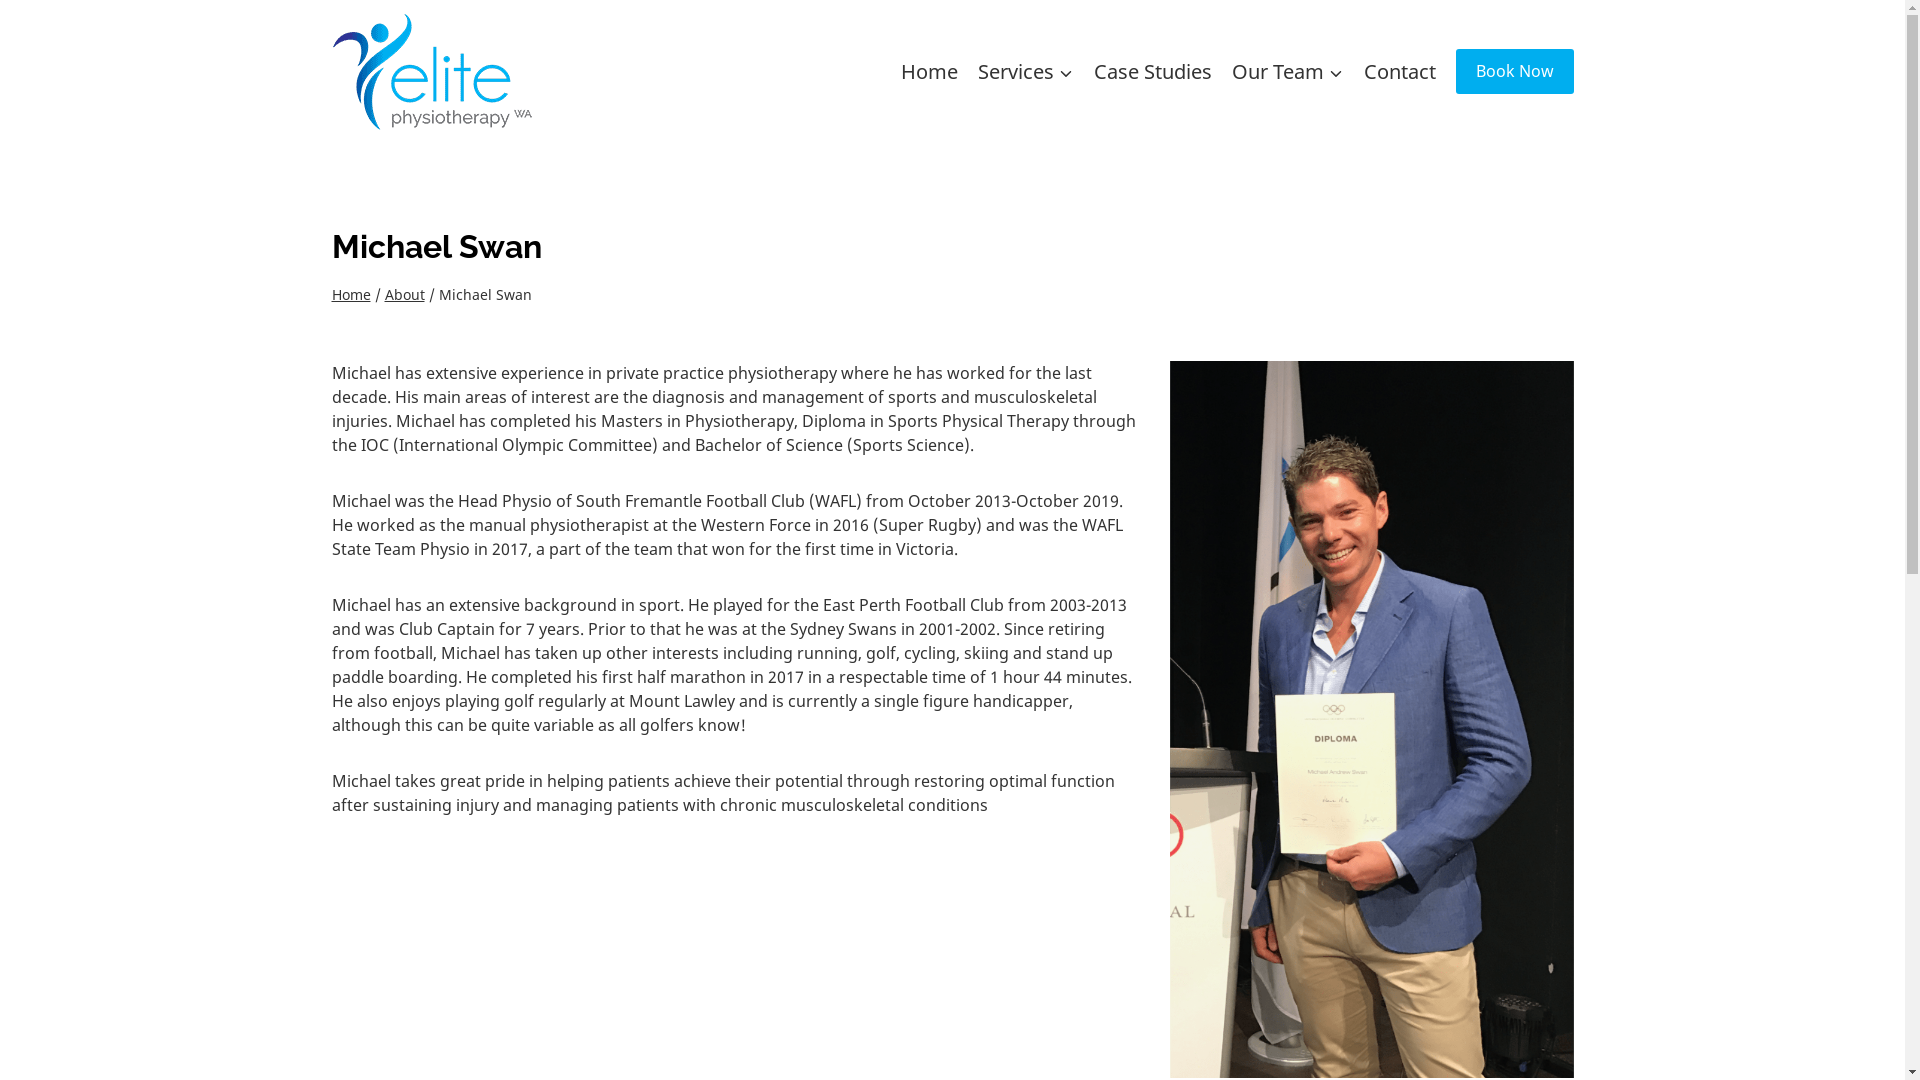 The height and width of the screenshot is (1080, 1920). Describe the element at coordinates (1400, 71) in the screenshot. I see `Contact` at that location.